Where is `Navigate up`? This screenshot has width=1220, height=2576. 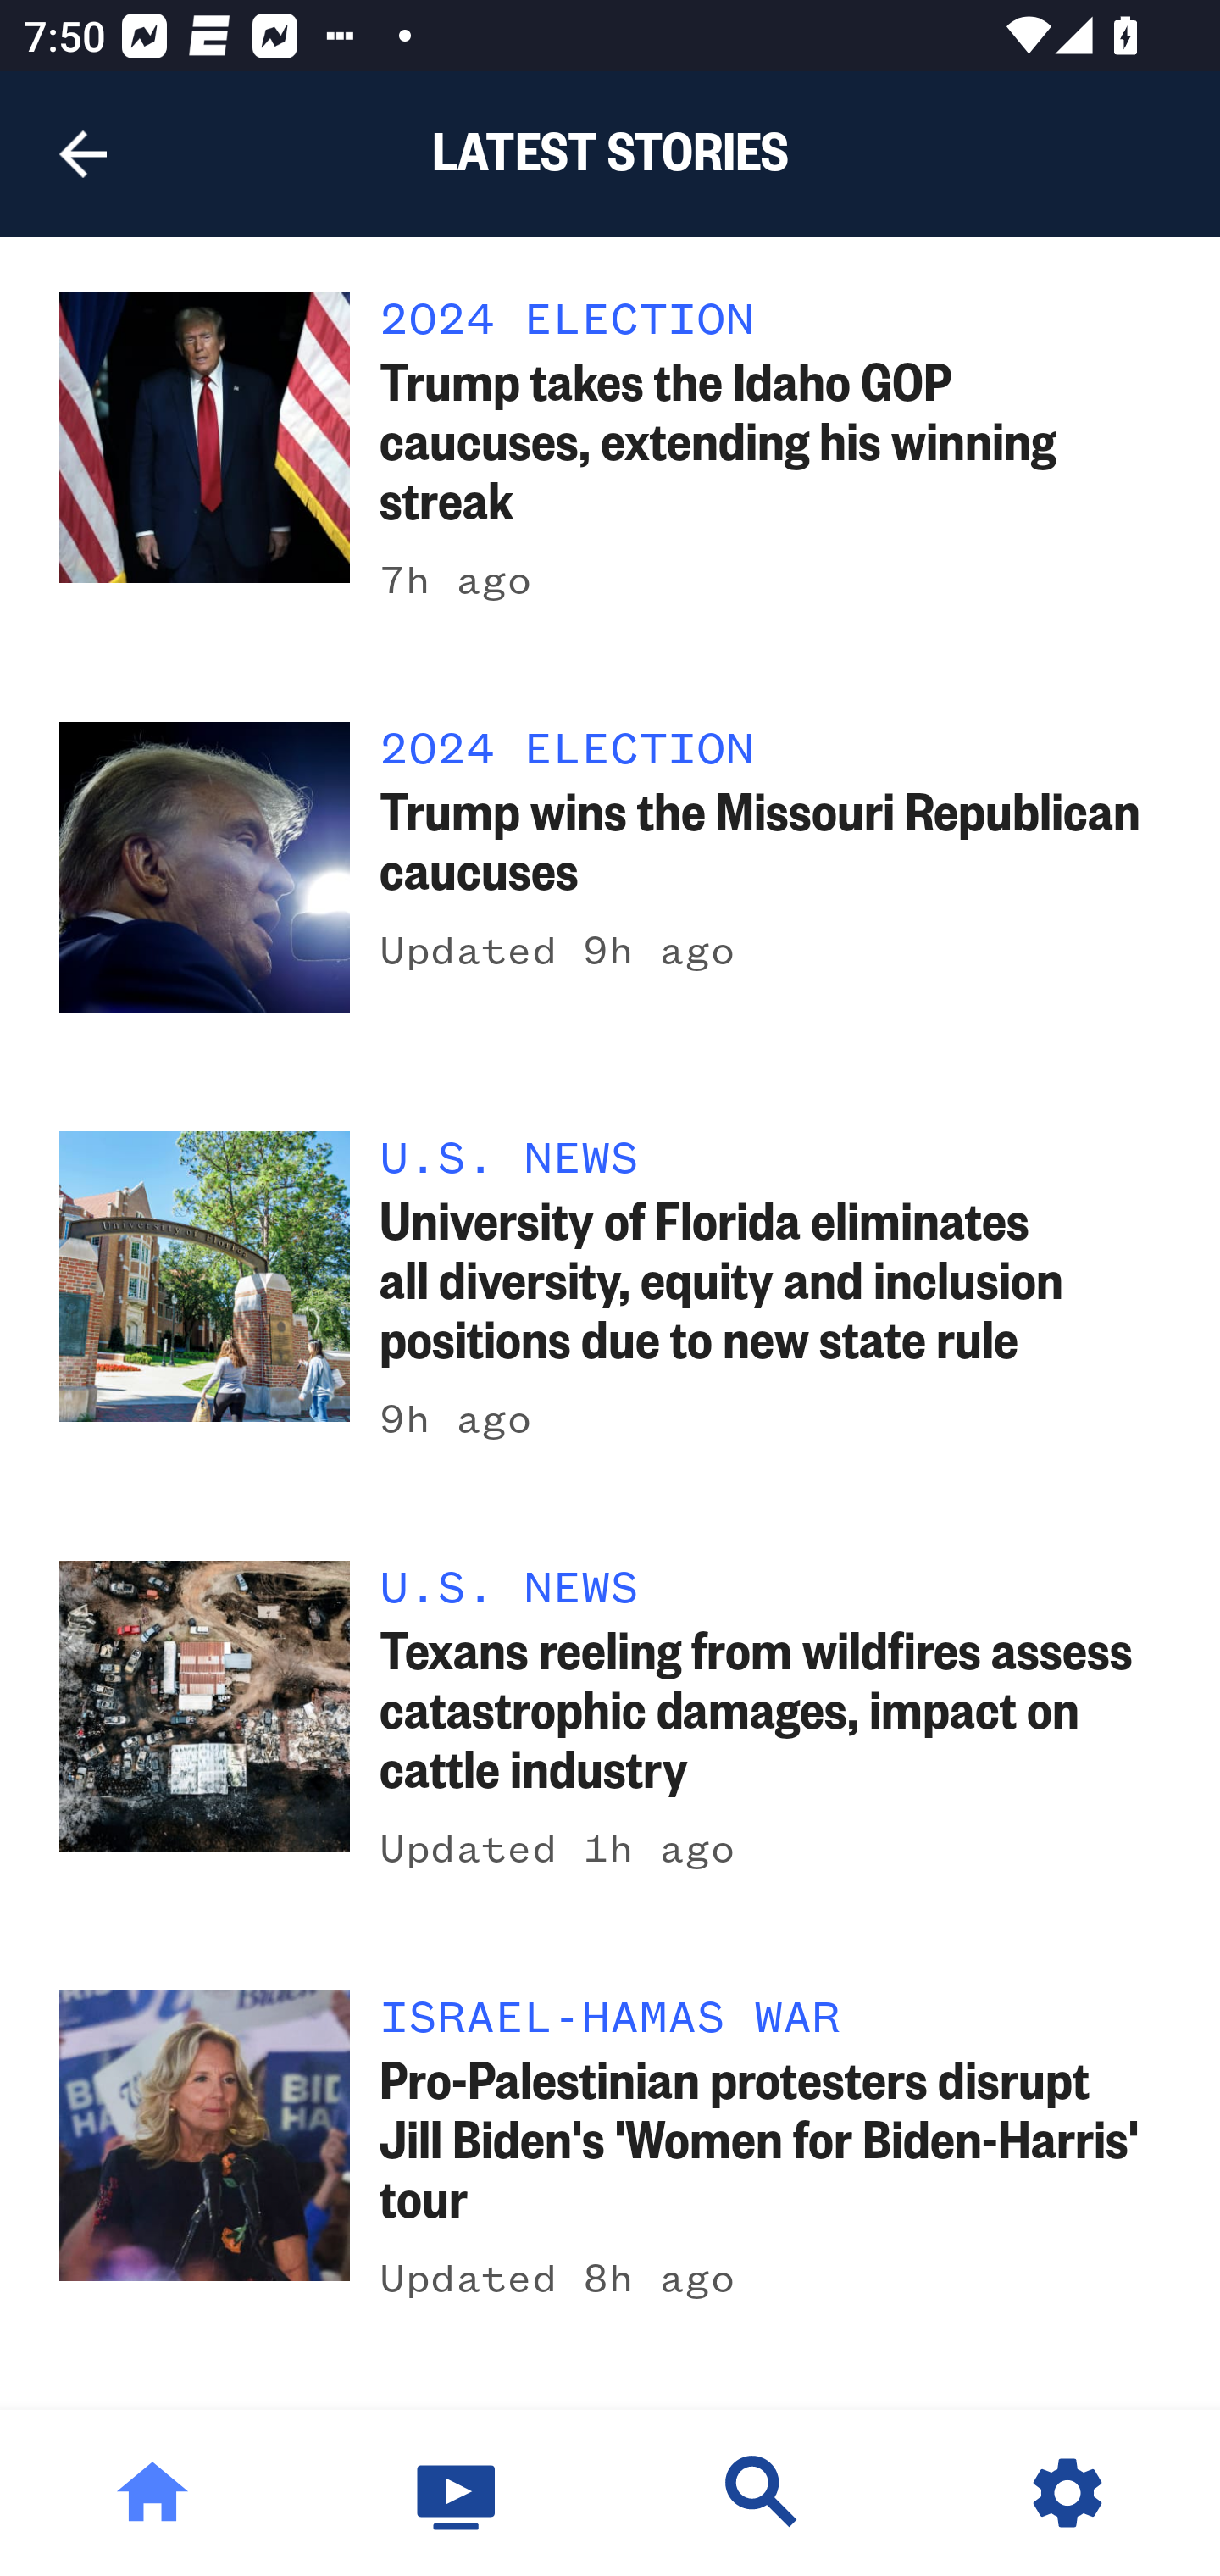 Navigate up is located at coordinates (83, 154).